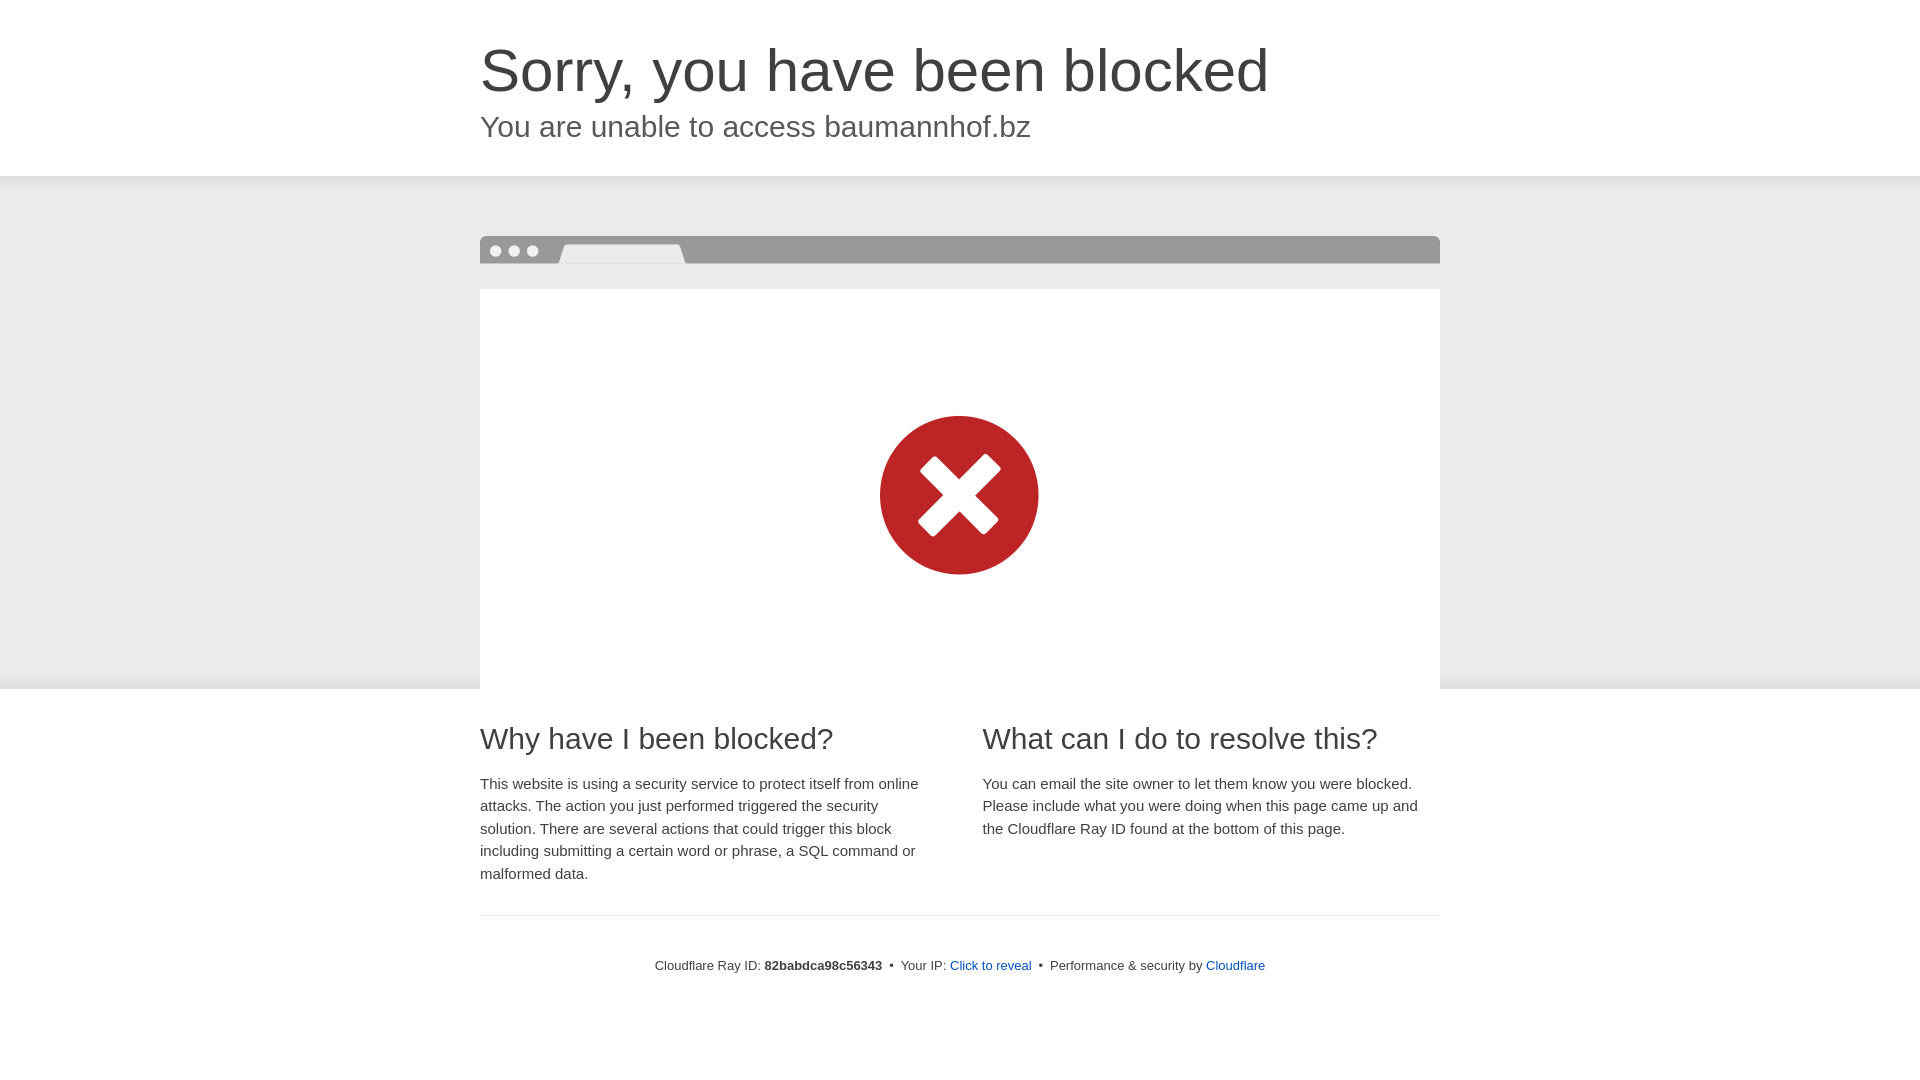 Image resolution: width=1920 pixels, height=1080 pixels. I want to click on Cloudflare, so click(1236, 966).